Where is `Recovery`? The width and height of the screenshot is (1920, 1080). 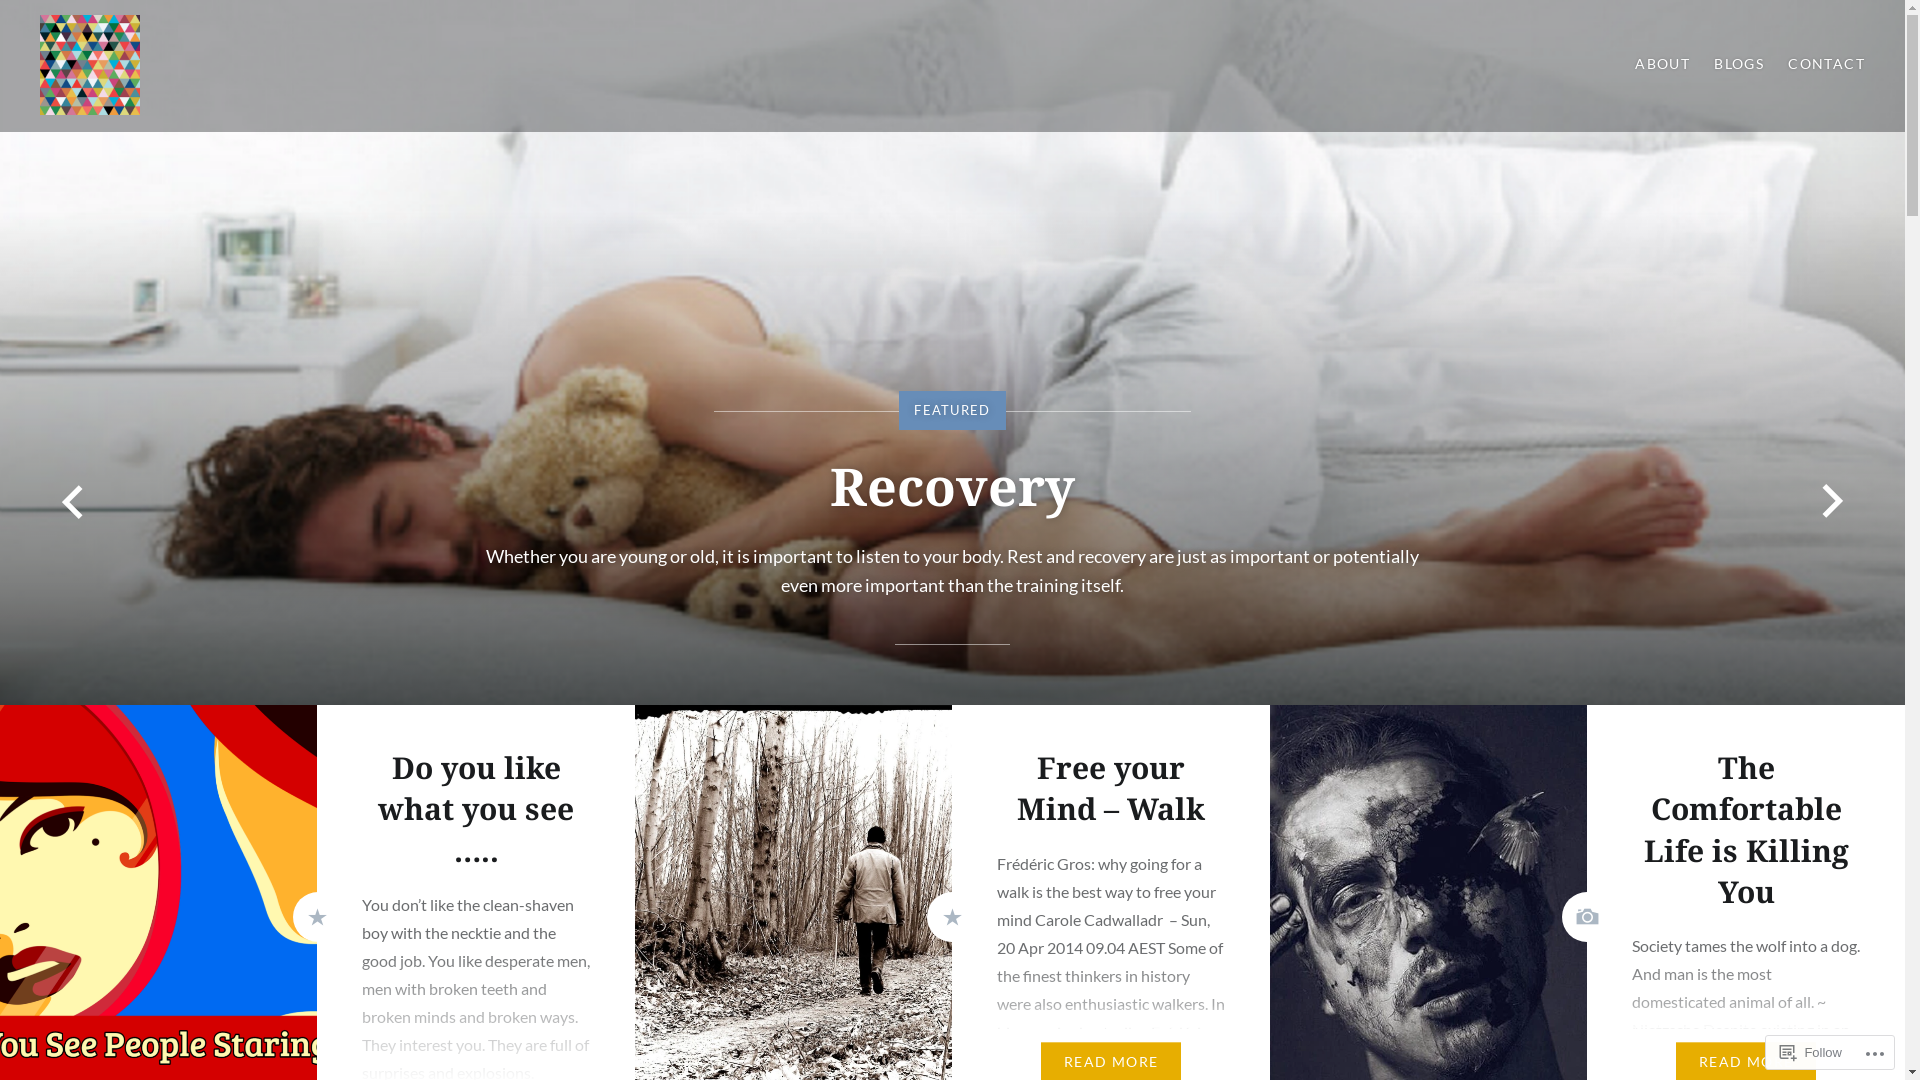
Recovery is located at coordinates (952, 352).